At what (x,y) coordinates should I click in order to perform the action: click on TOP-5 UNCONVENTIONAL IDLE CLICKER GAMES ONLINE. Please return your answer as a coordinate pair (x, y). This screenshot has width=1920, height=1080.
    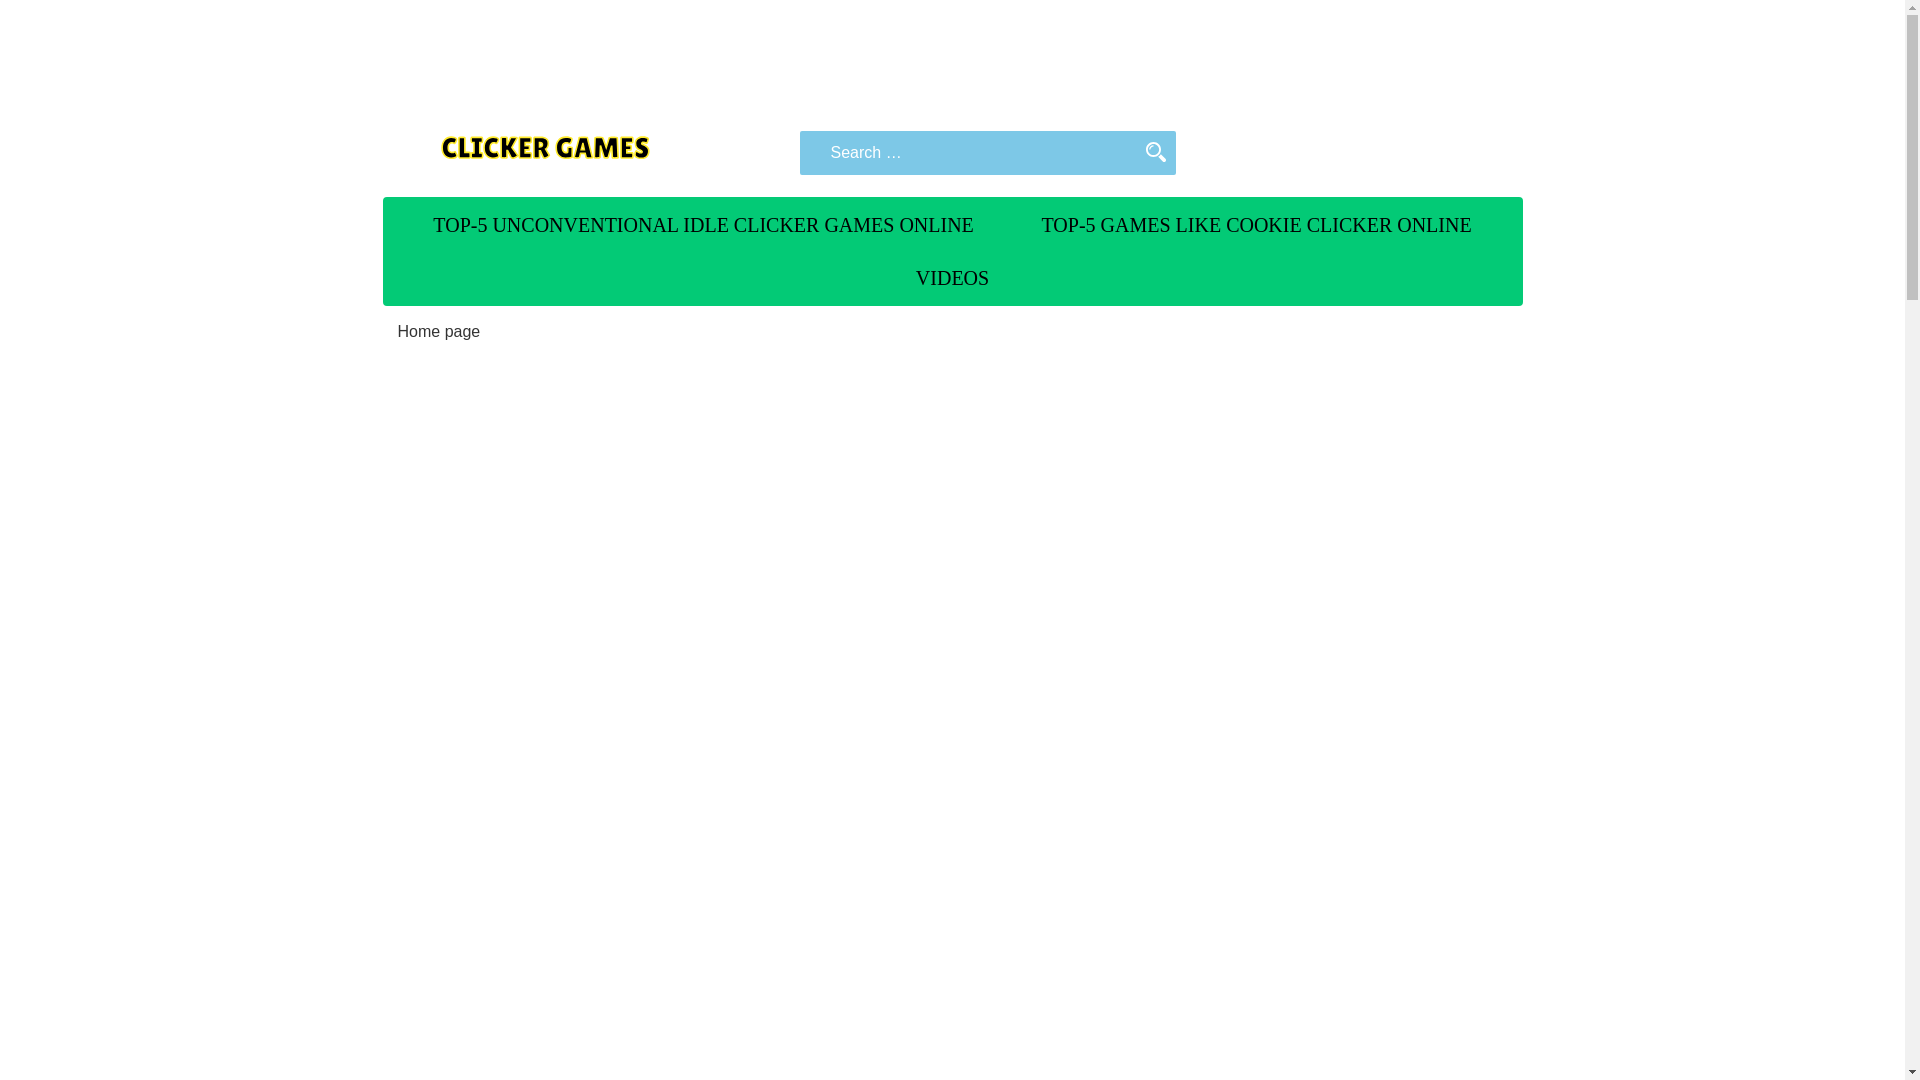
    Looking at the image, I should click on (703, 224).